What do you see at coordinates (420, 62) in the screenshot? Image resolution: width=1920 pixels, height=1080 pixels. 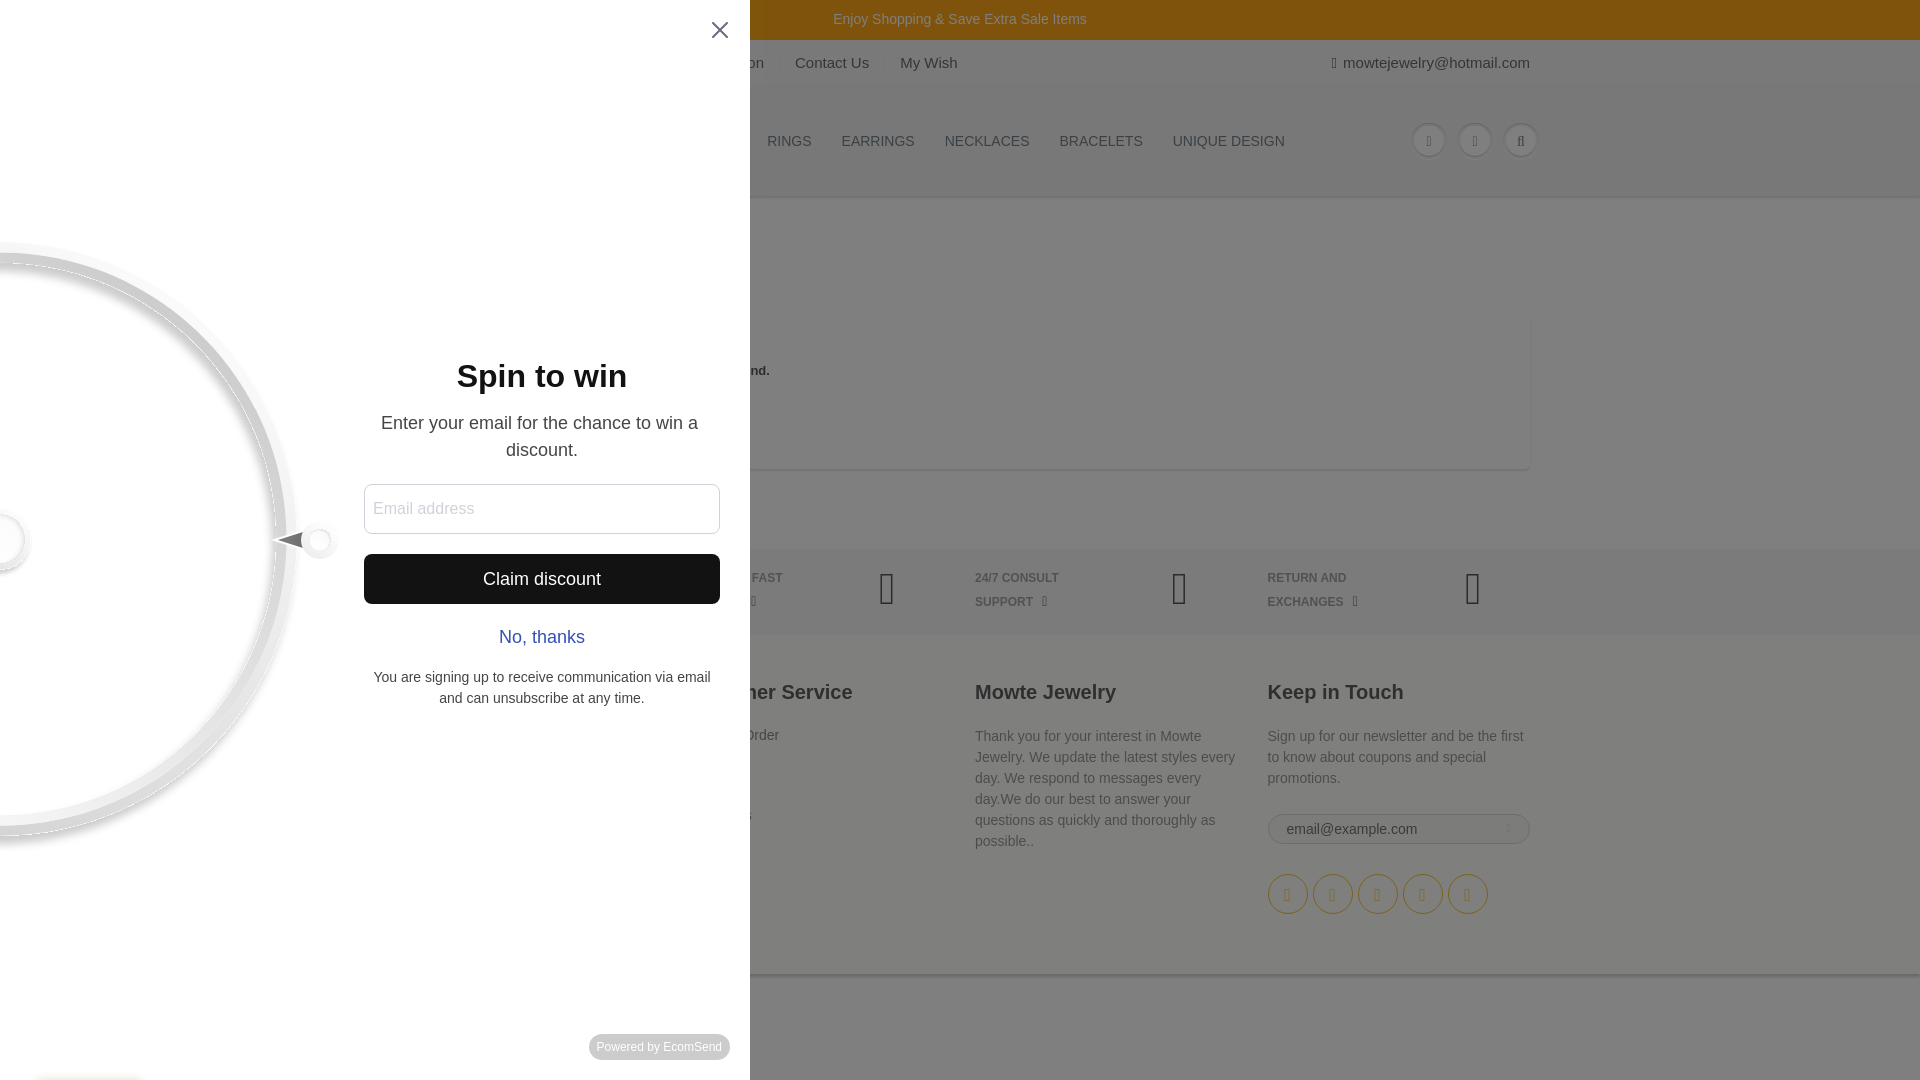 I see `About Us` at bounding box center [420, 62].